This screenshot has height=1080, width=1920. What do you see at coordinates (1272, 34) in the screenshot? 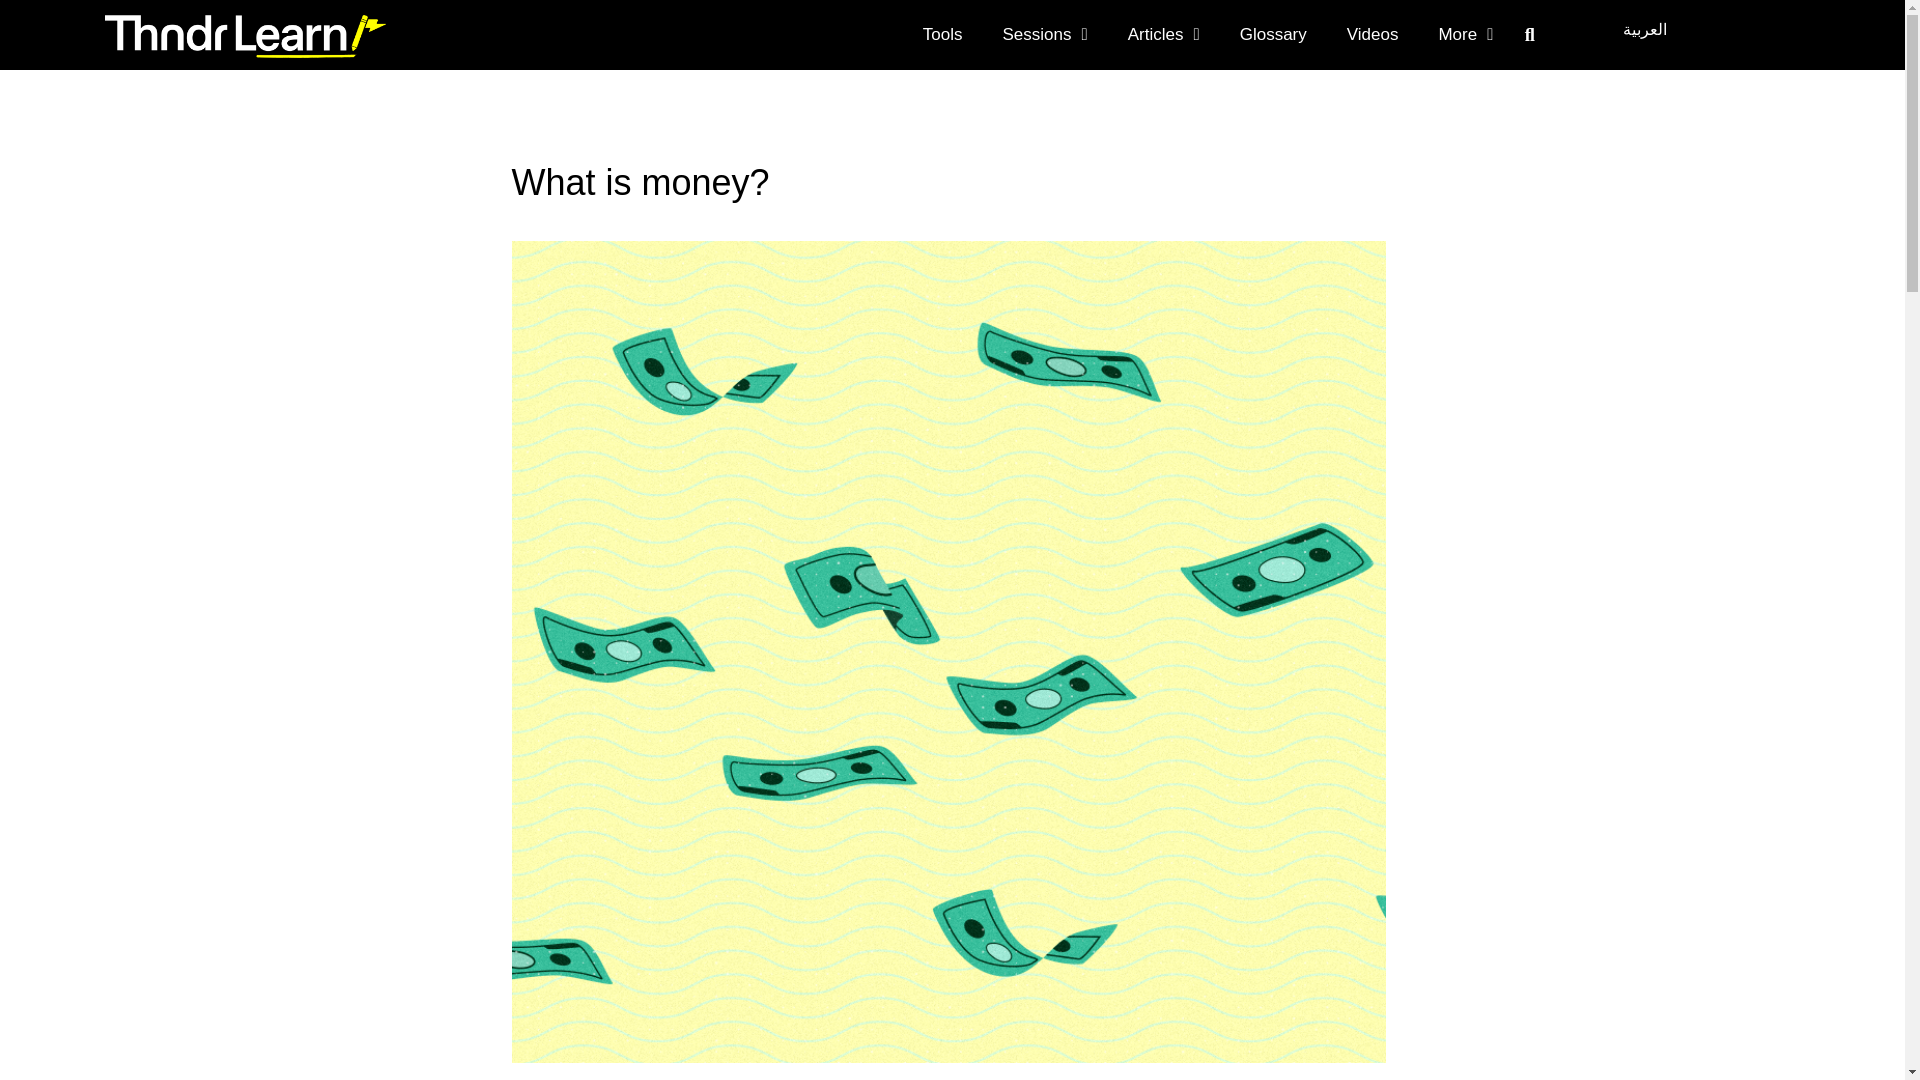
I see `Glossary` at bounding box center [1272, 34].